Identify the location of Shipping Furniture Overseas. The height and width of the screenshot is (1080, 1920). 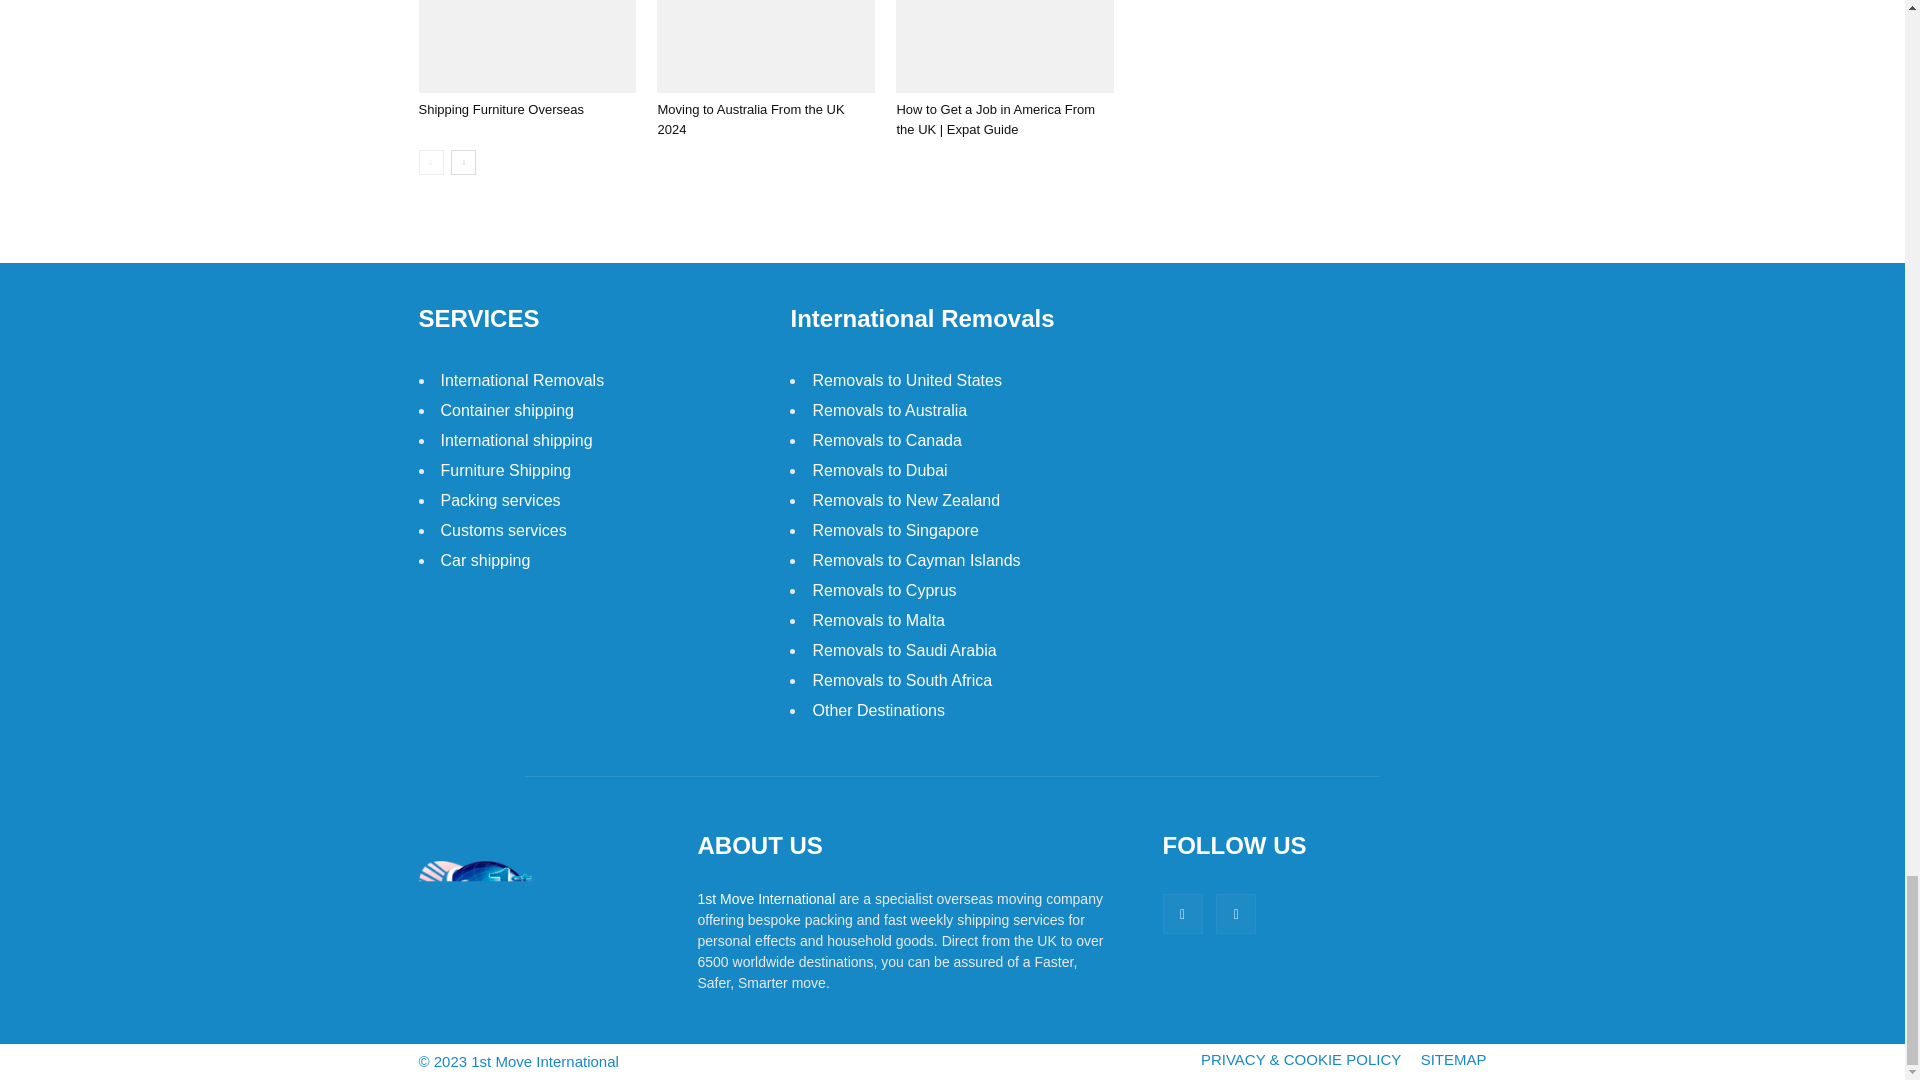
(526, 46).